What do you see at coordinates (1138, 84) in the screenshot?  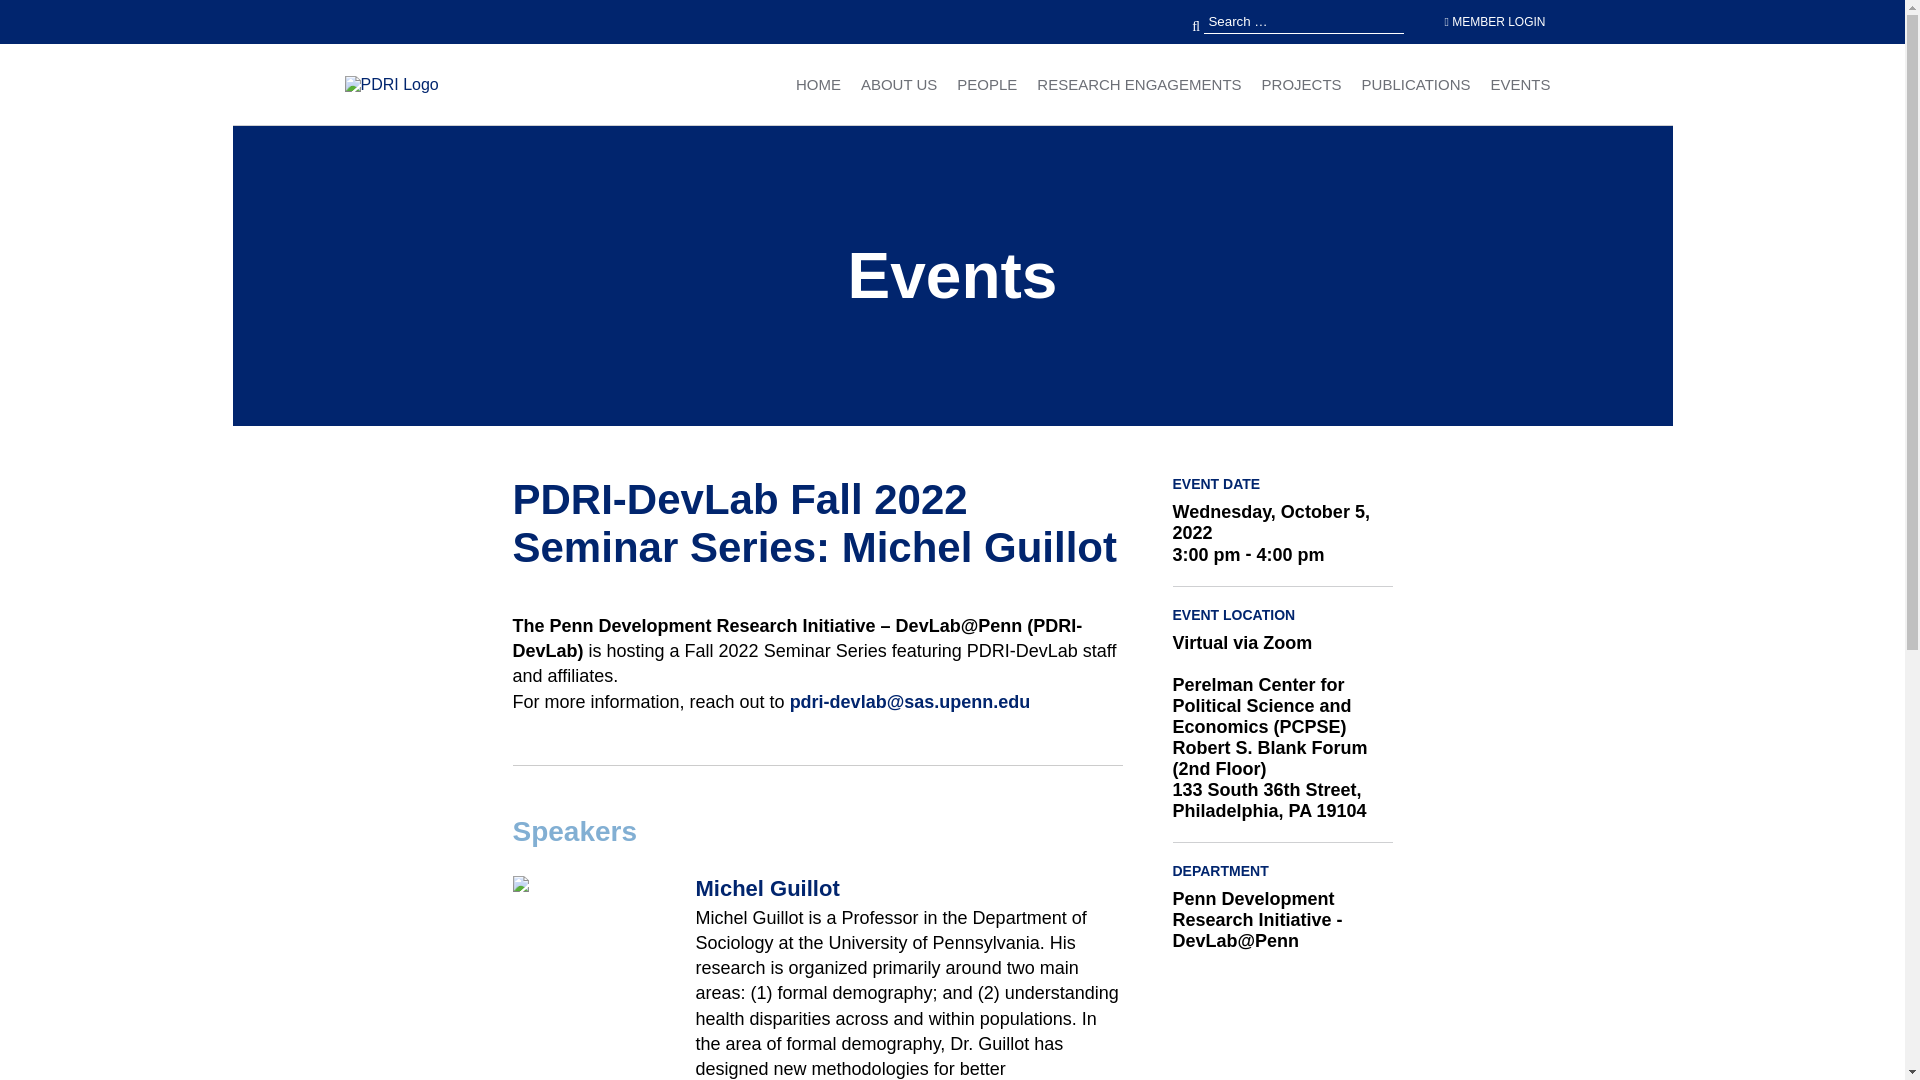 I see `RESEARCH ENGAGEMENTS` at bounding box center [1138, 84].